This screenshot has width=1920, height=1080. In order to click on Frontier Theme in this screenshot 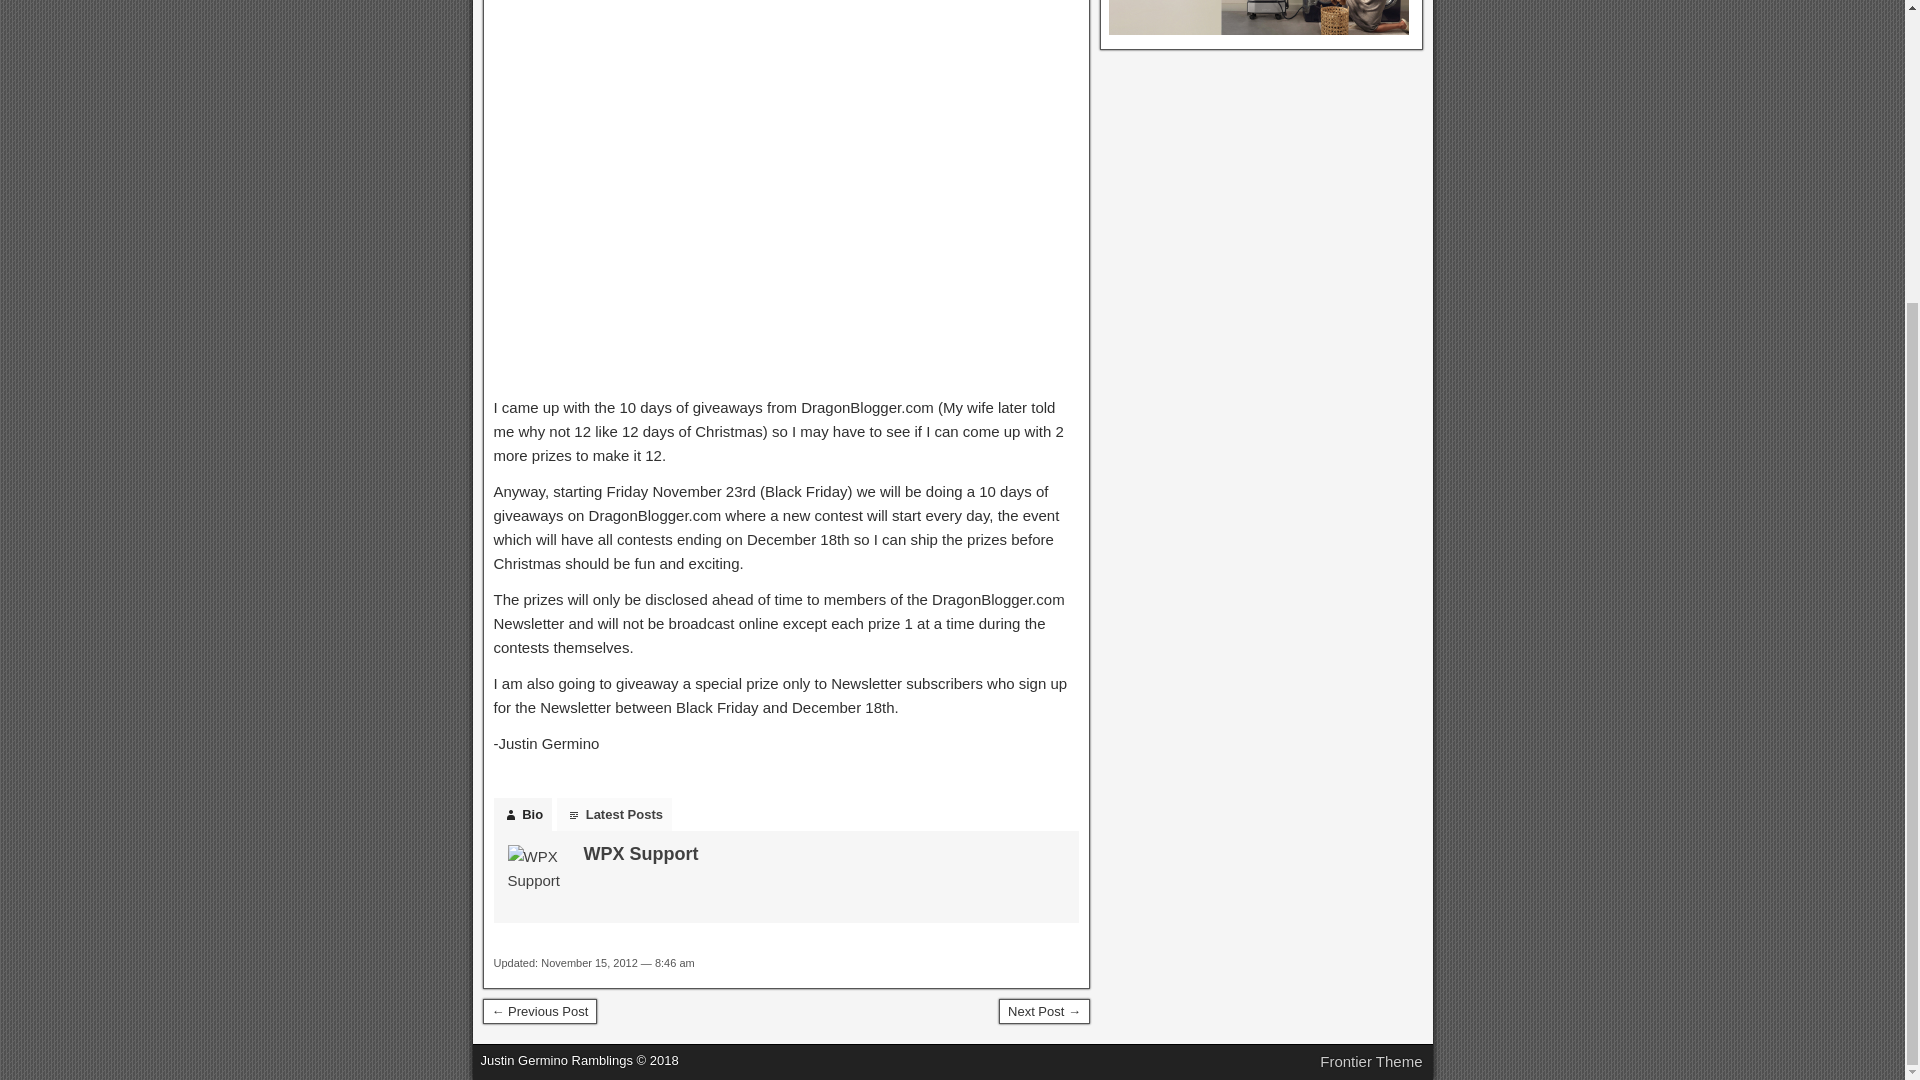, I will do `click(1371, 1062)`.